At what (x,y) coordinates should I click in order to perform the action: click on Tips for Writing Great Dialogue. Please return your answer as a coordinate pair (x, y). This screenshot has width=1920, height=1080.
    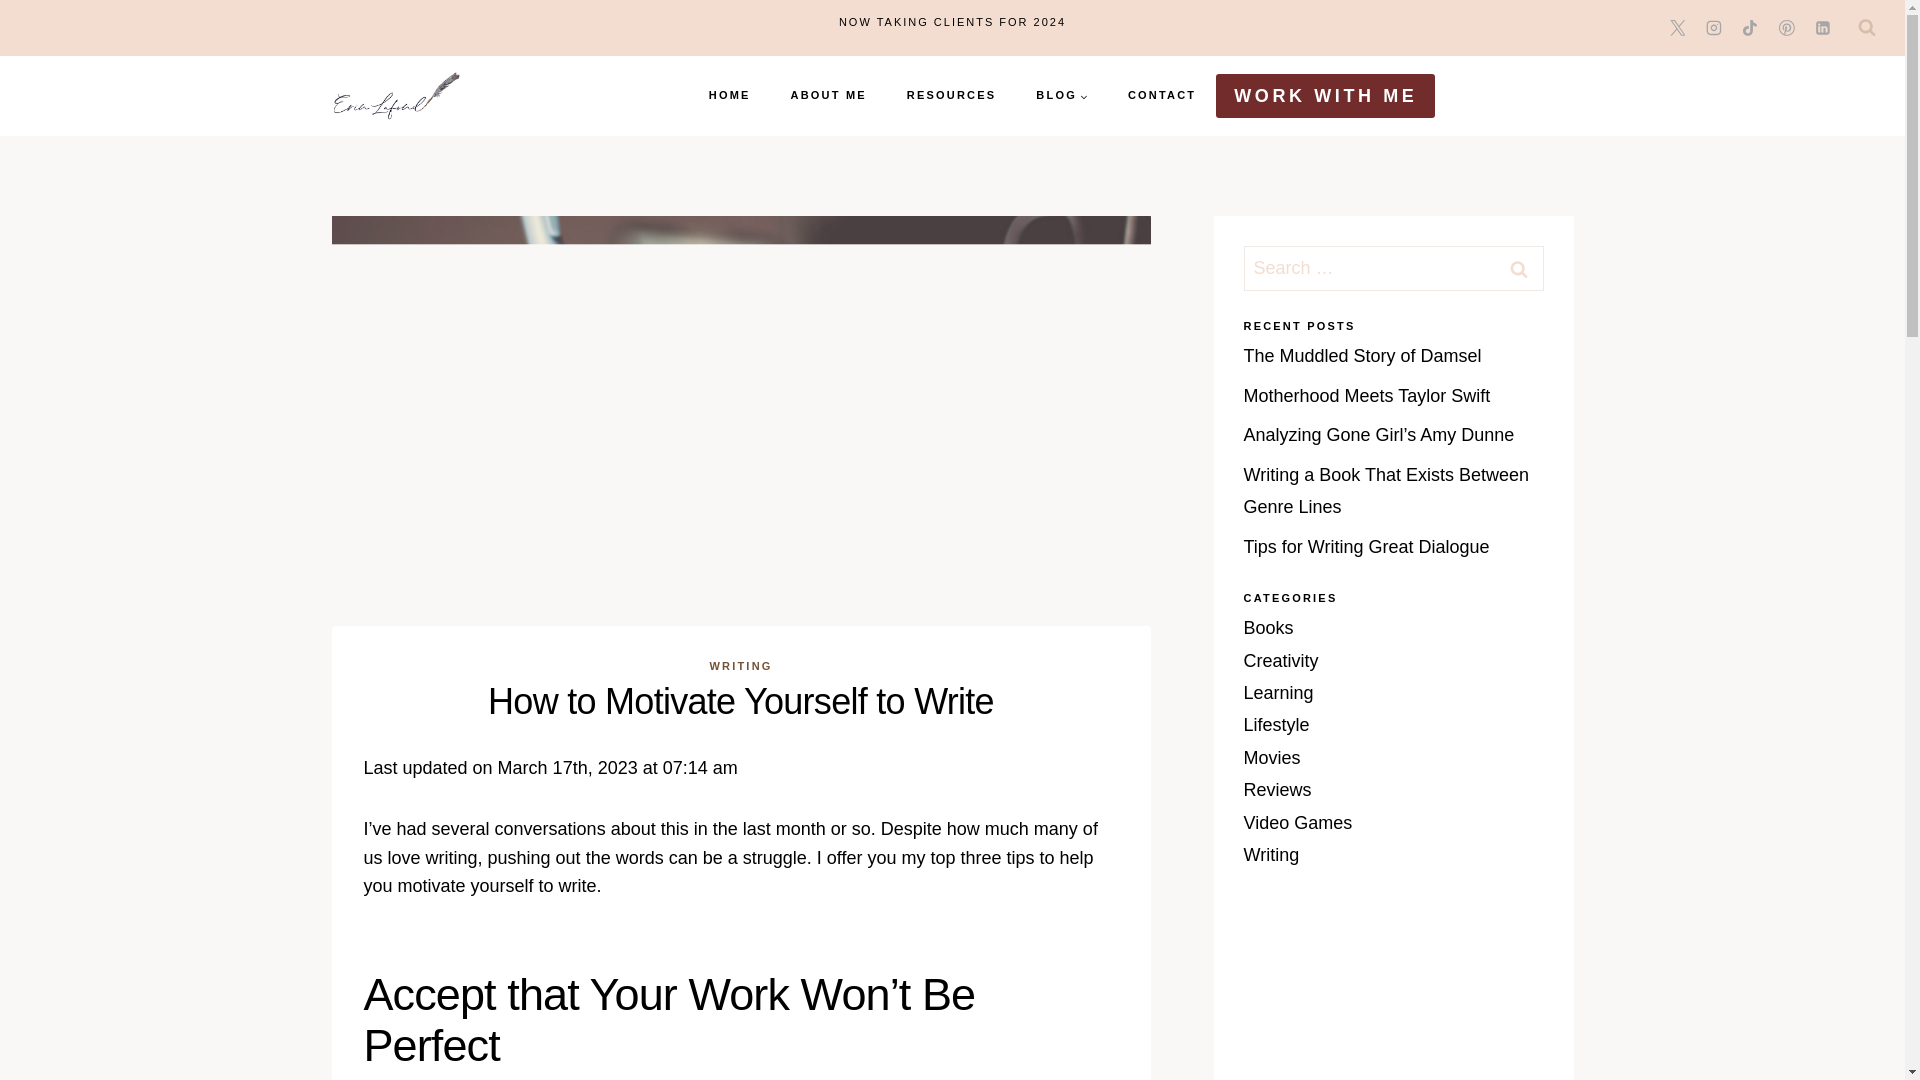
    Looking at the image, I should click on (1366, 546).